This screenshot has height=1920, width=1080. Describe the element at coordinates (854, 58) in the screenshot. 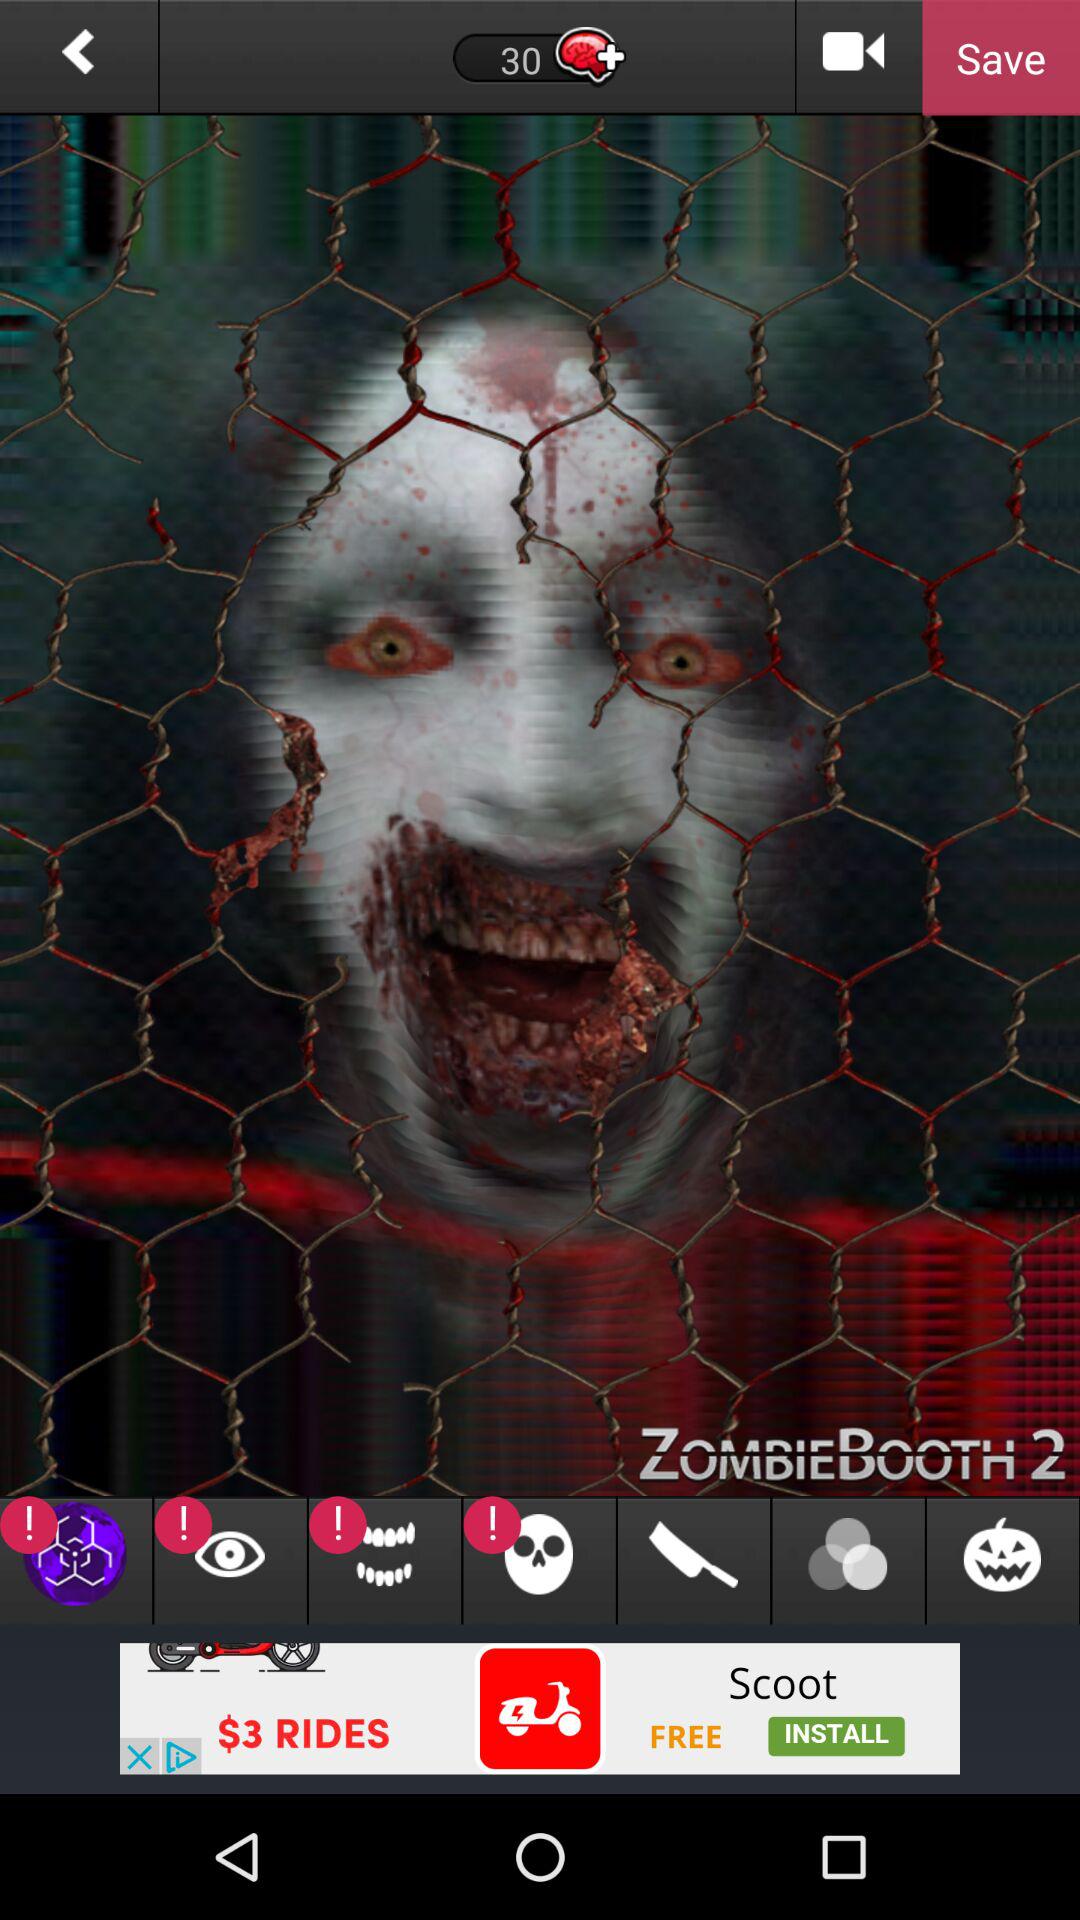

I see `record video option` at that location.